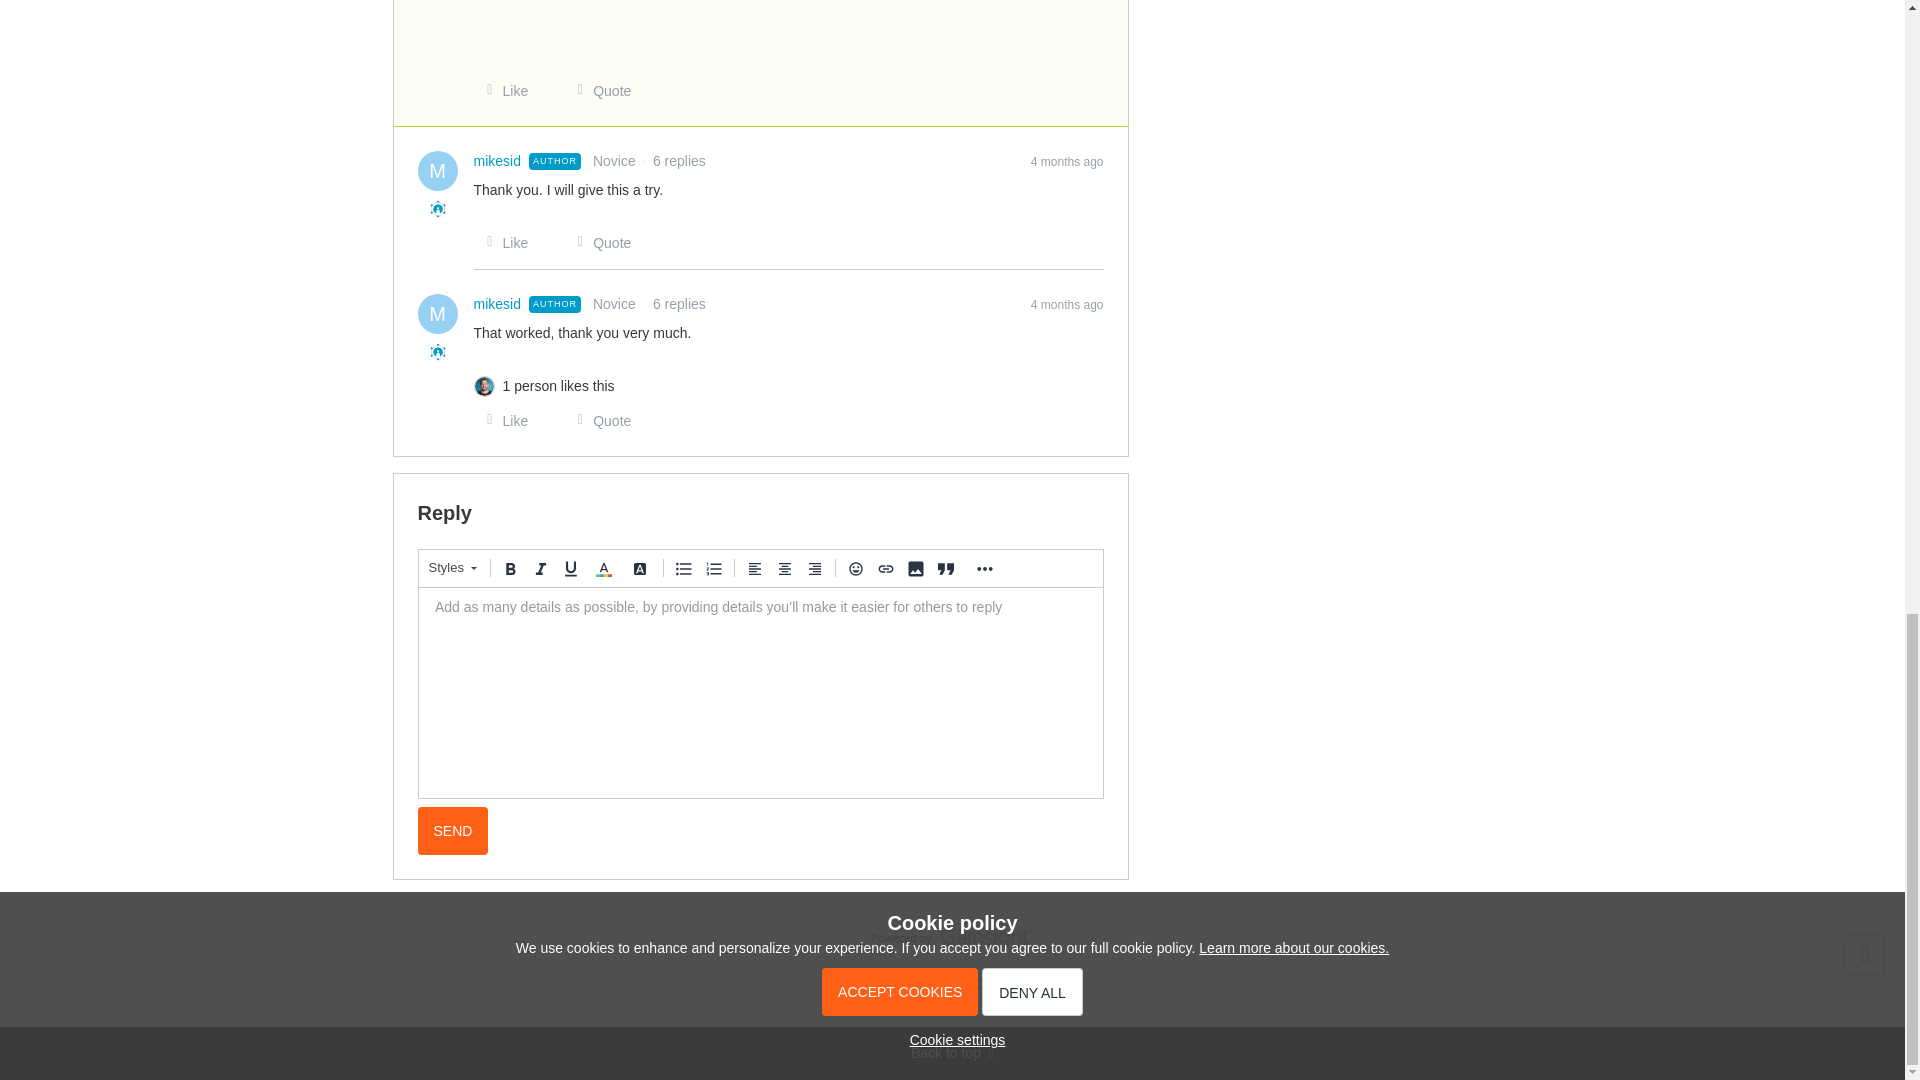 The image size is (1920, 1080). What do you see at coordinates (952, 1053) in the screenshot?
I see `Back to top` at bounding box center [952, 1053].